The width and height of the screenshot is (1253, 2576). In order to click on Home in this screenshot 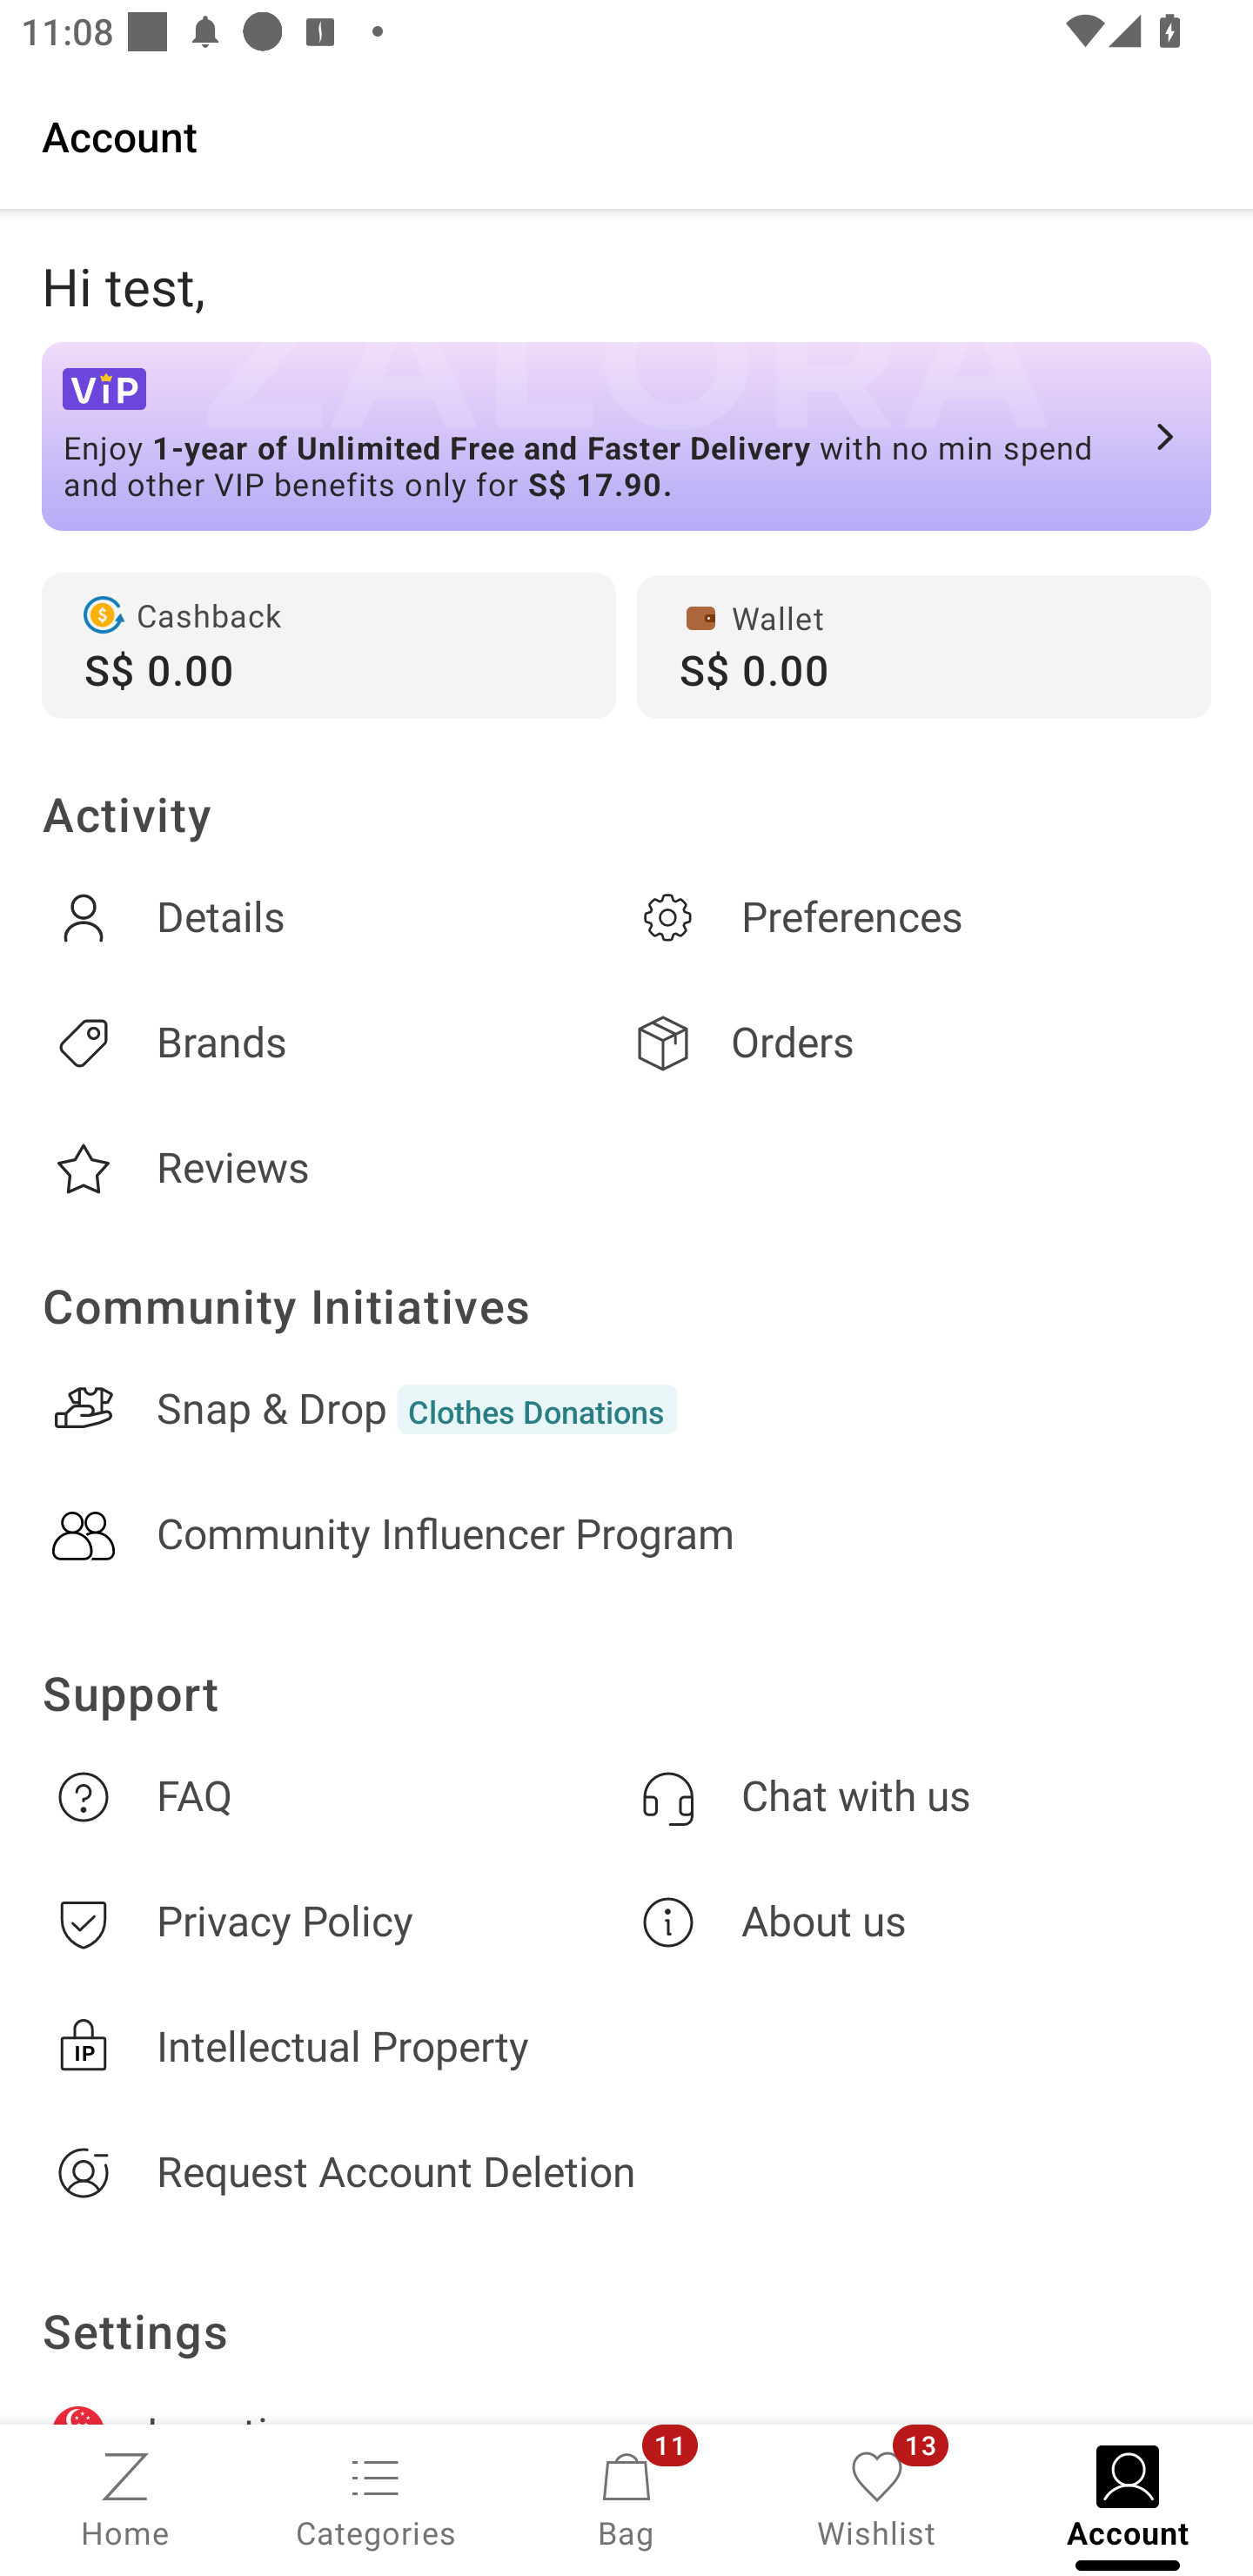, I will do `click(125, 2498)`.